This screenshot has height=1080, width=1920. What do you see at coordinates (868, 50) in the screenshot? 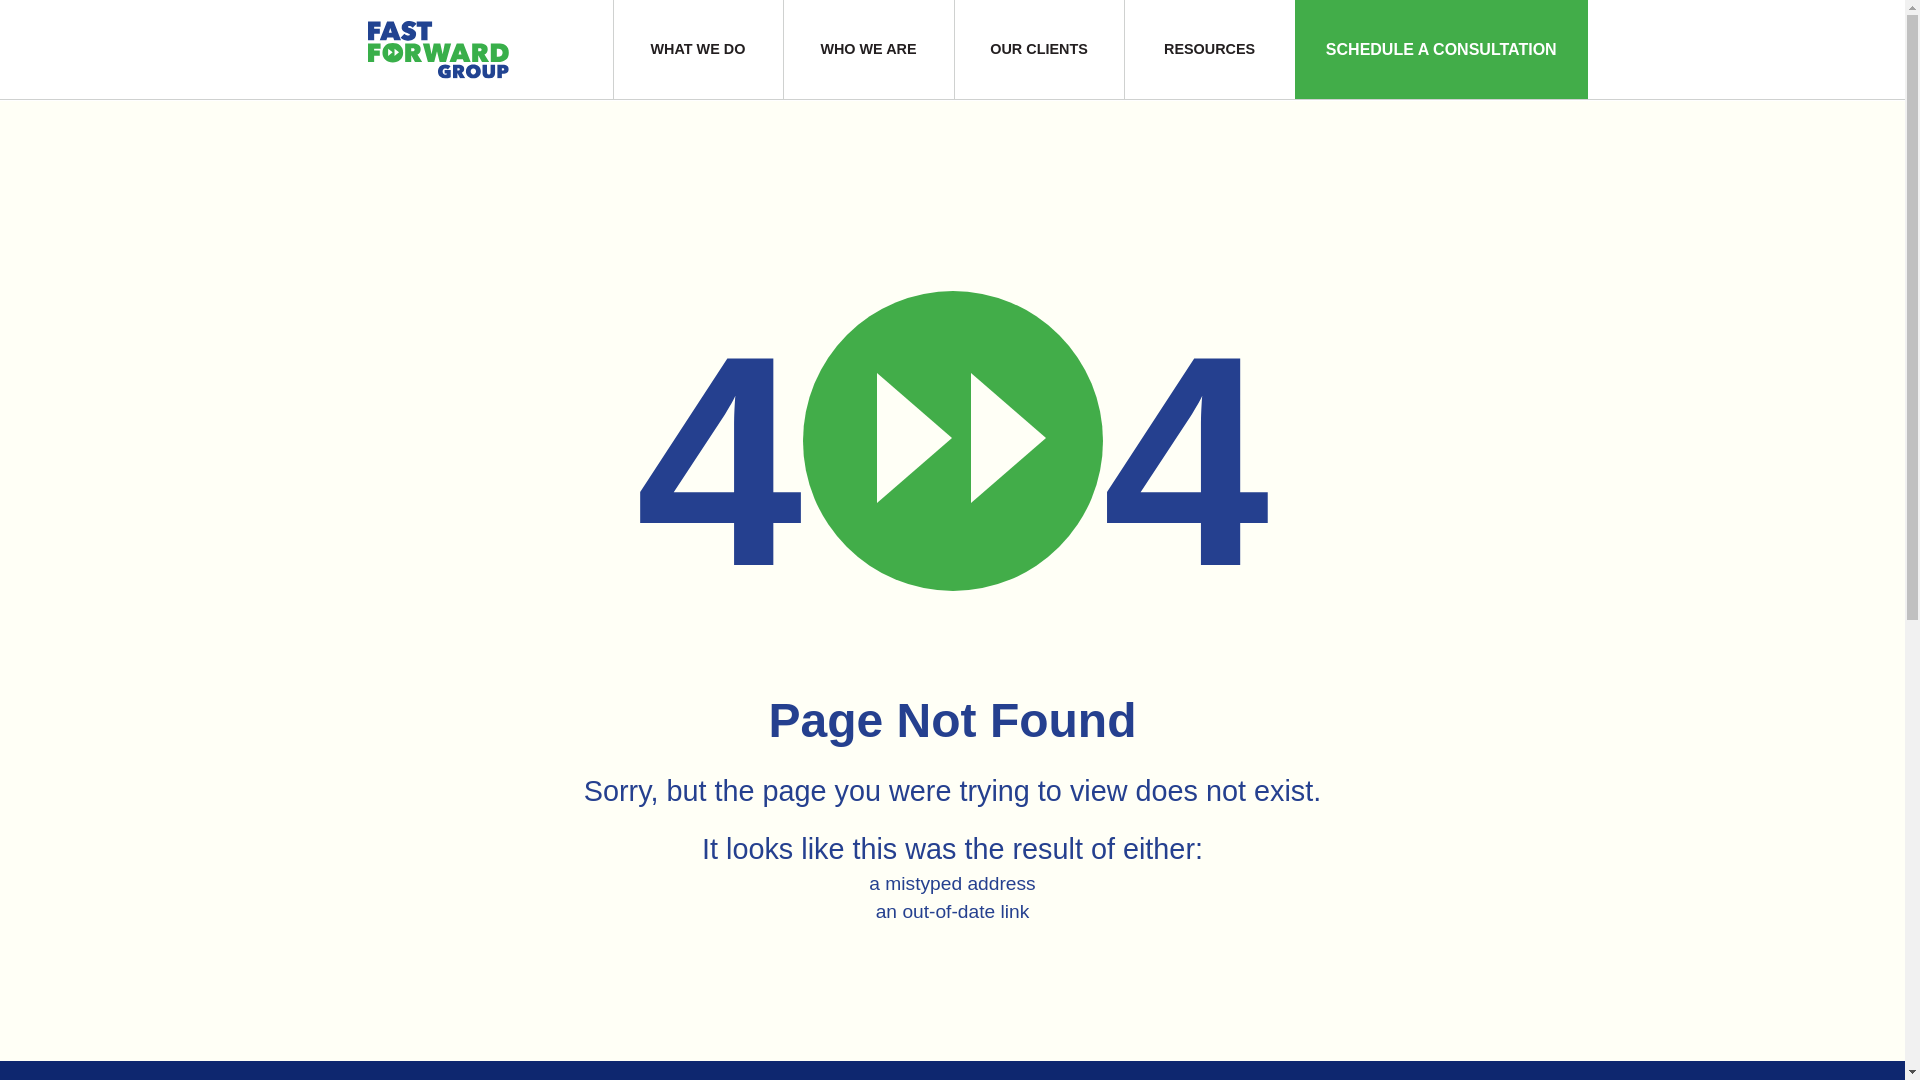
I see `WHO WE ARE` at bounding box center [868, 50].